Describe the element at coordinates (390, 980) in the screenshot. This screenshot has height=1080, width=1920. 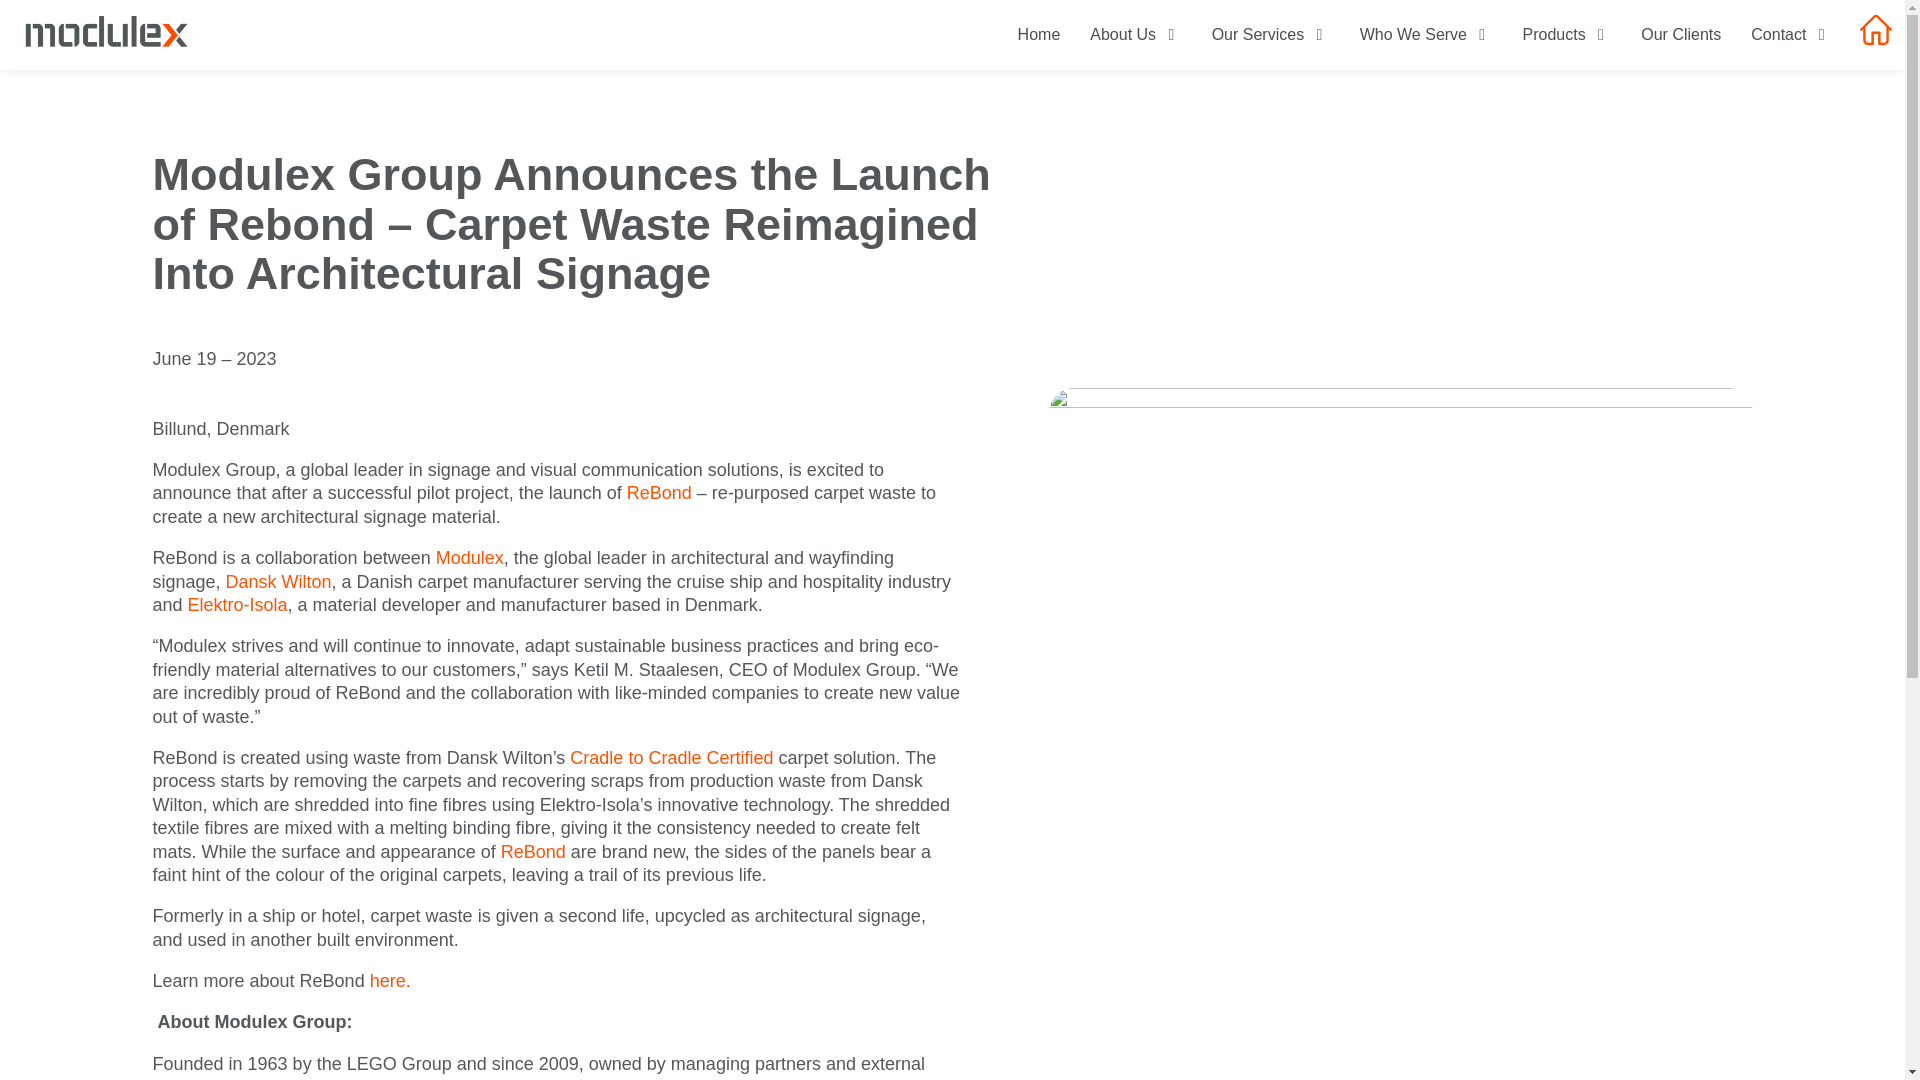
I see `here.` at that location.